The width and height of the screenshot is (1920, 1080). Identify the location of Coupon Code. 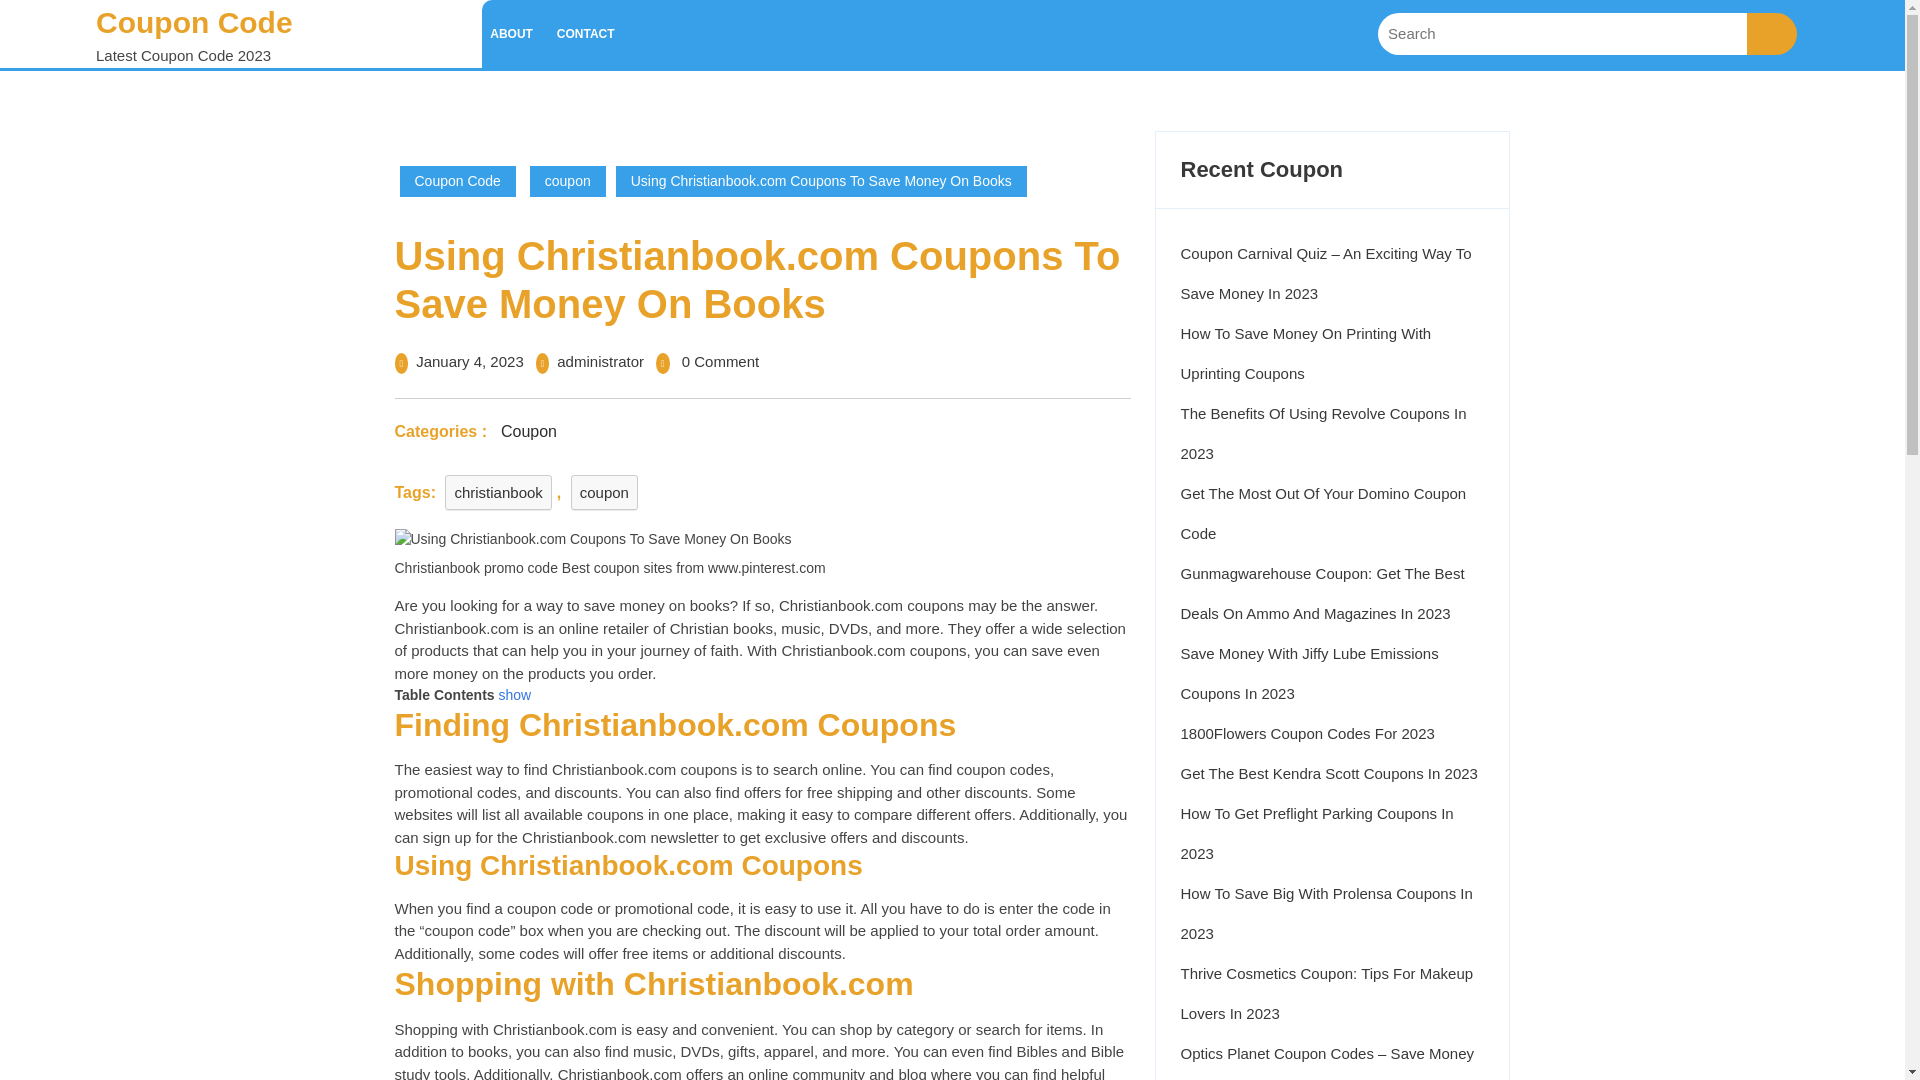
(458, 181).